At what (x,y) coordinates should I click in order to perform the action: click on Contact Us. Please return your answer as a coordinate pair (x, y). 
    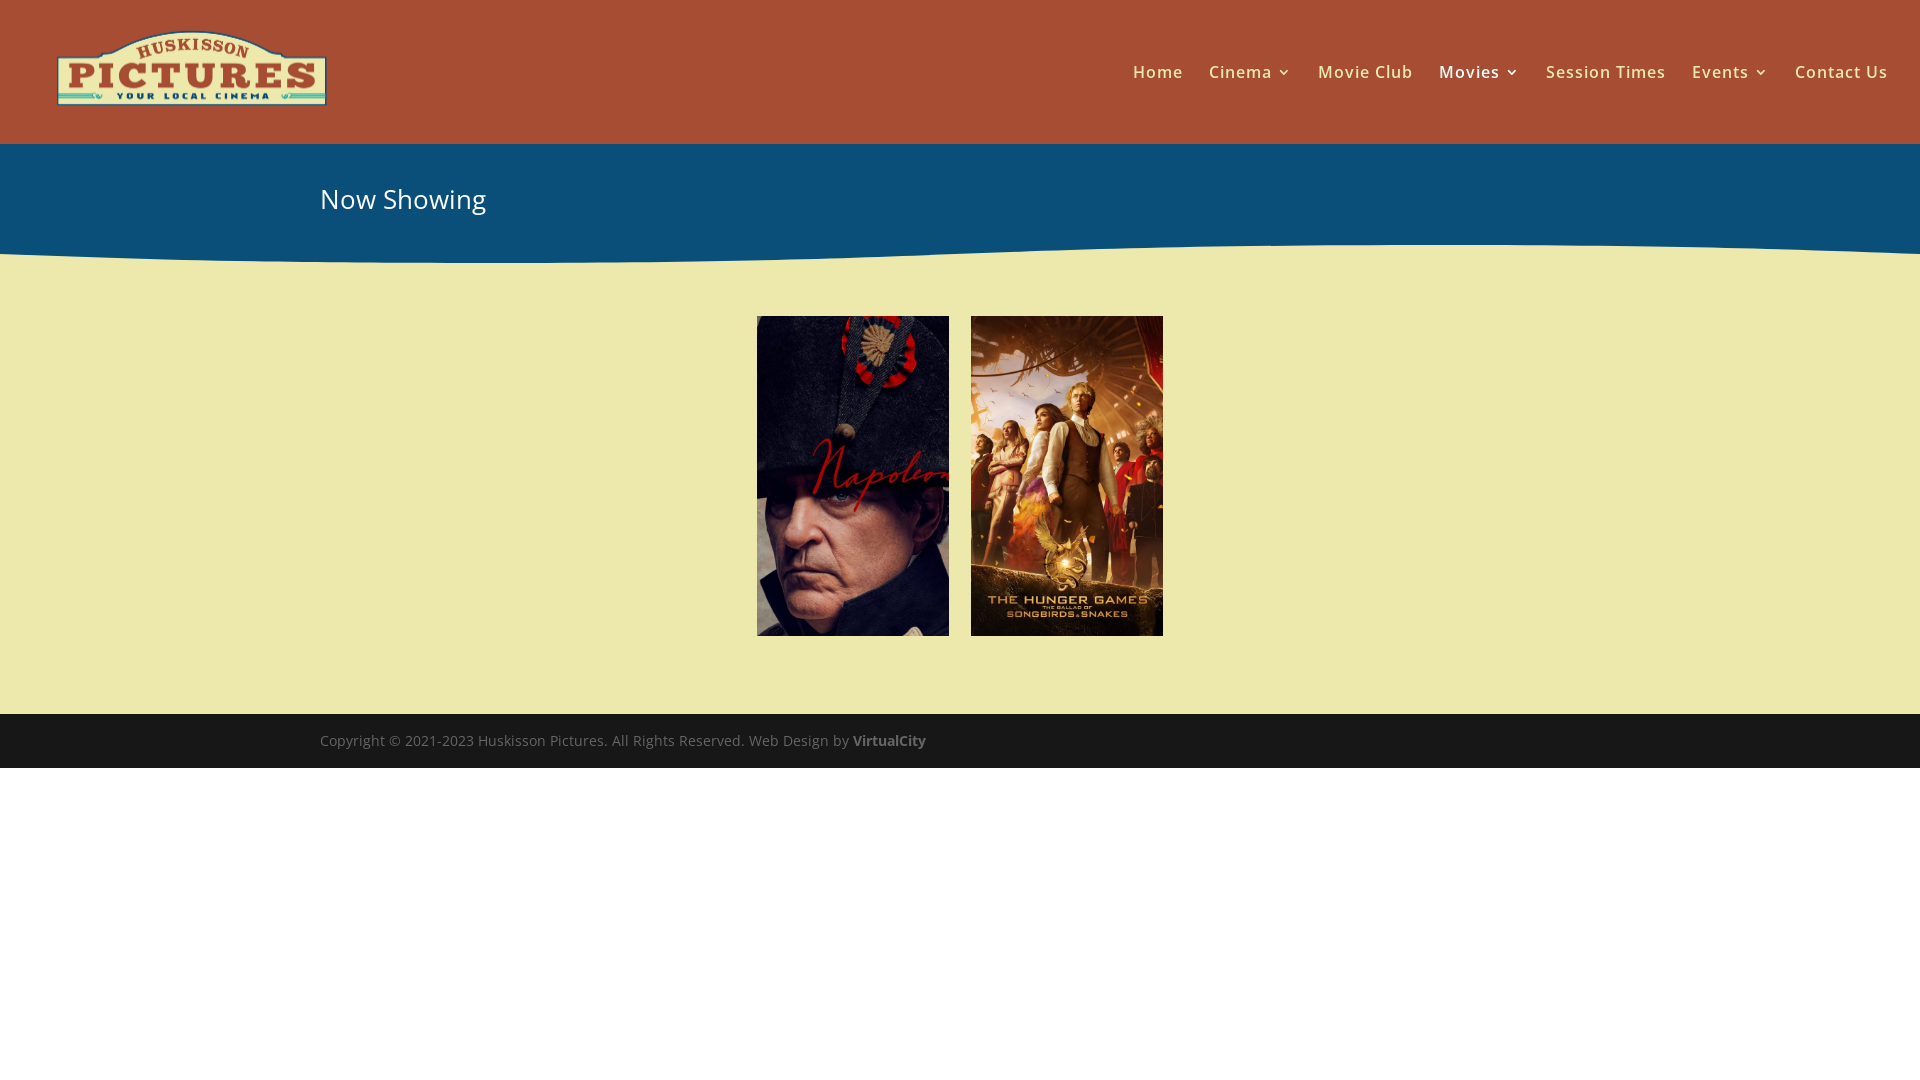
    Looking at the image, I should click on (1842, 104).